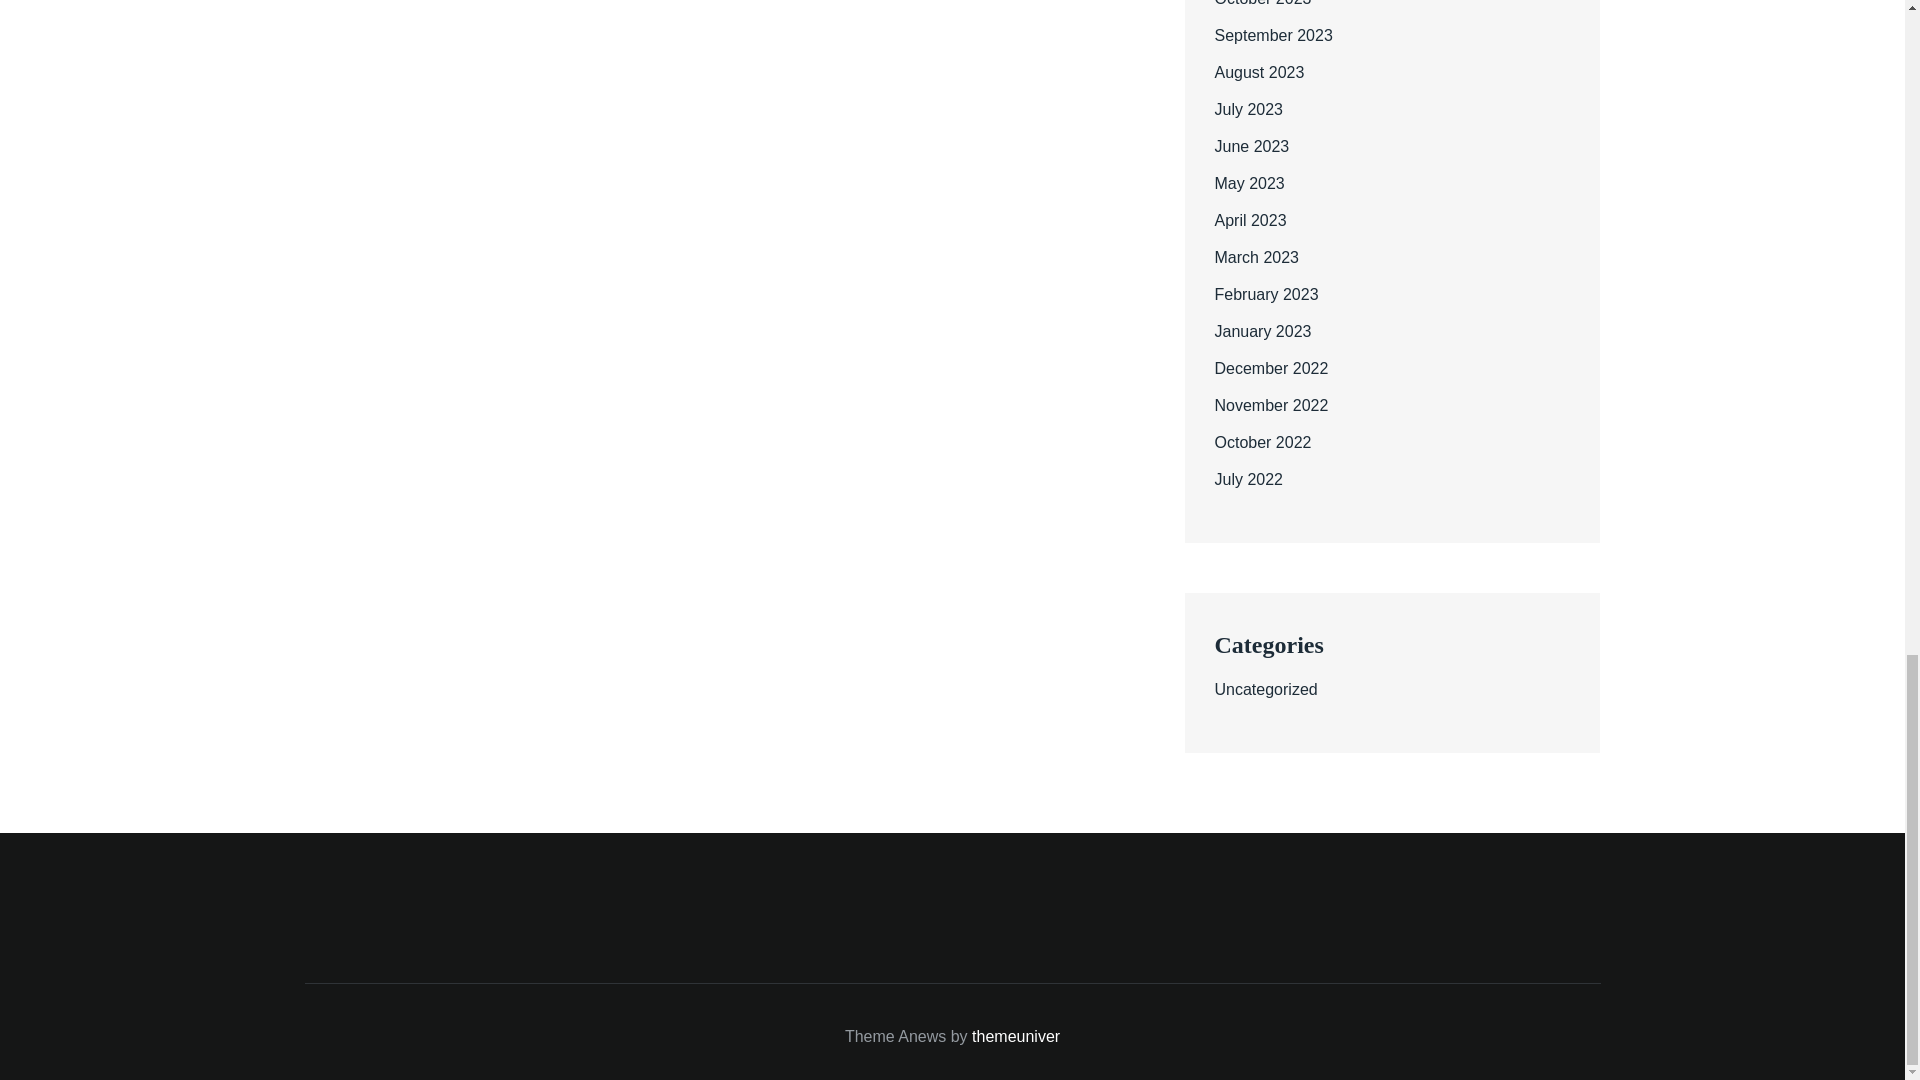  Describe the element at coordinates (1250, 220) in the screenshot. I see `April 2023` at that location.